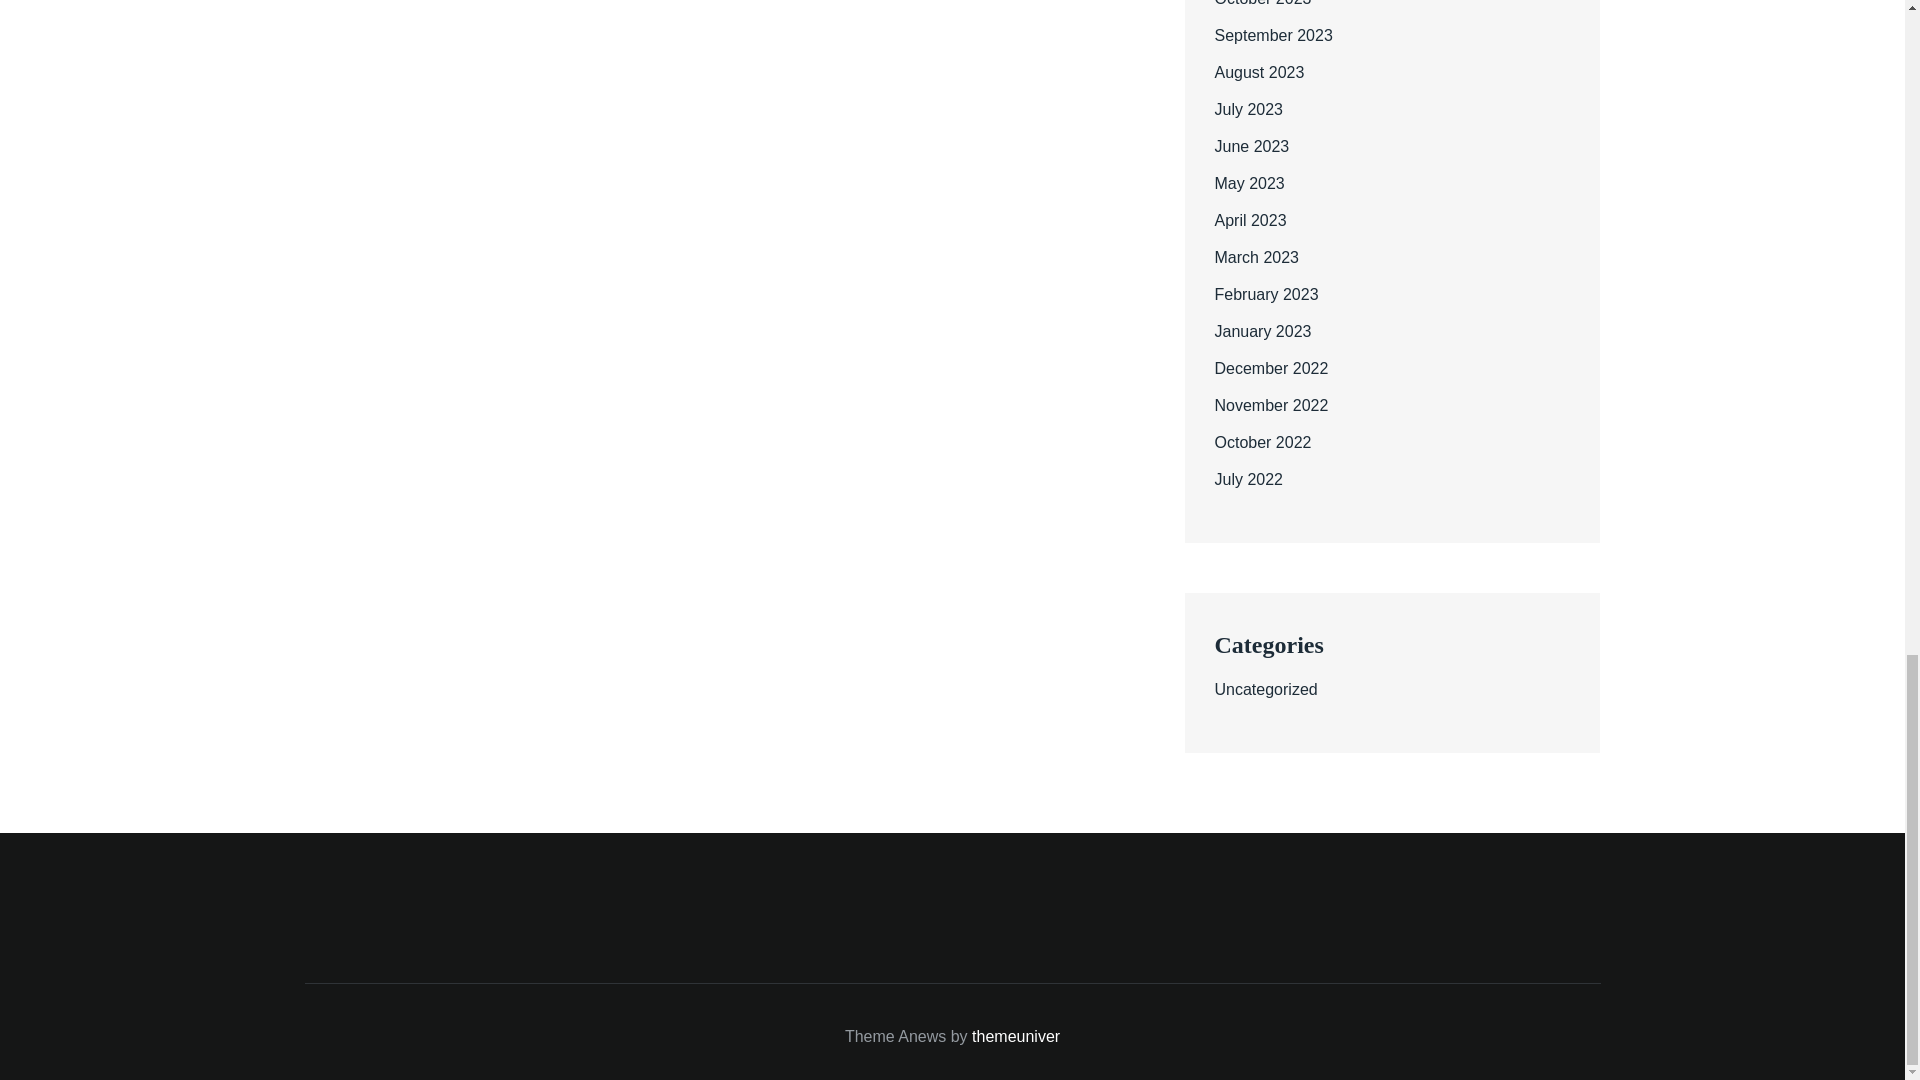  Describe the element at coordinates (1250, 220) in the screenshot. I see `April 2023` at that location.